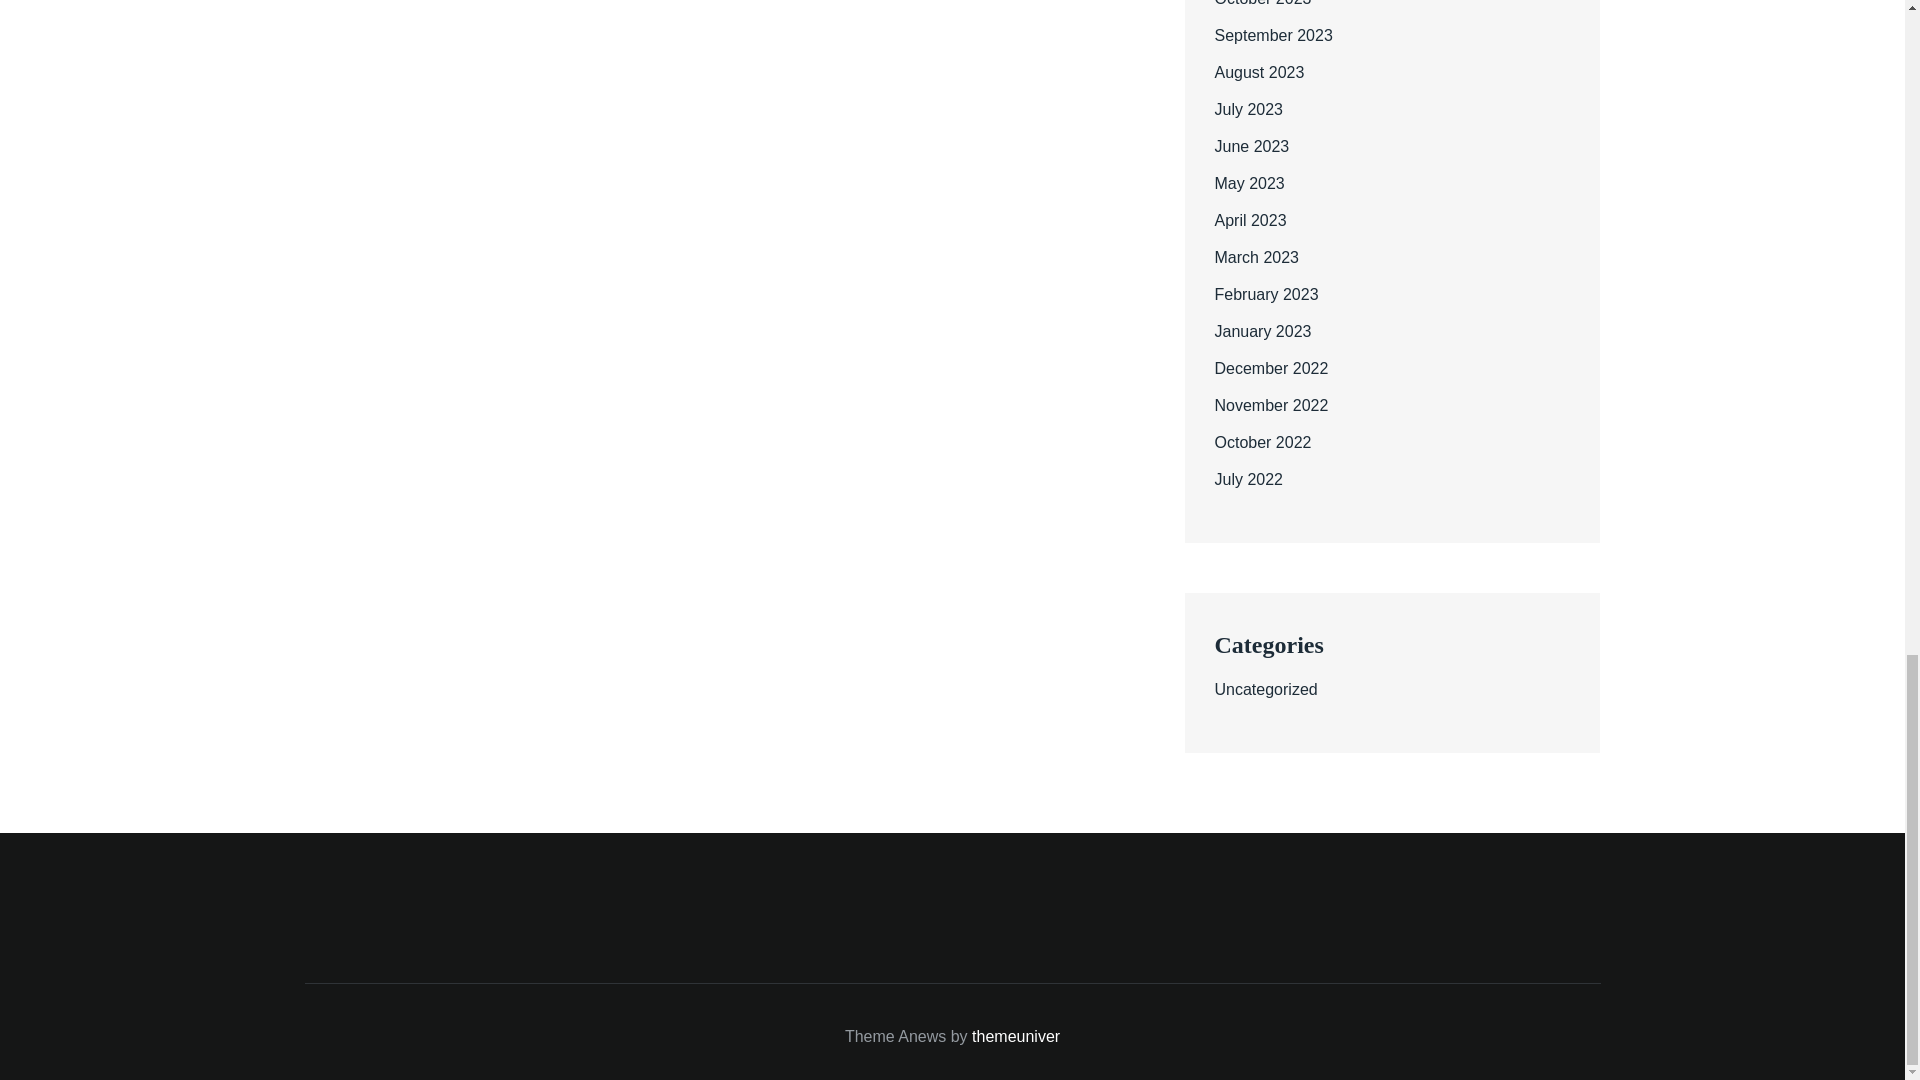  Describe the element at coordinates (1250, 220) in the screenshot. I see `April 2023` at that location.